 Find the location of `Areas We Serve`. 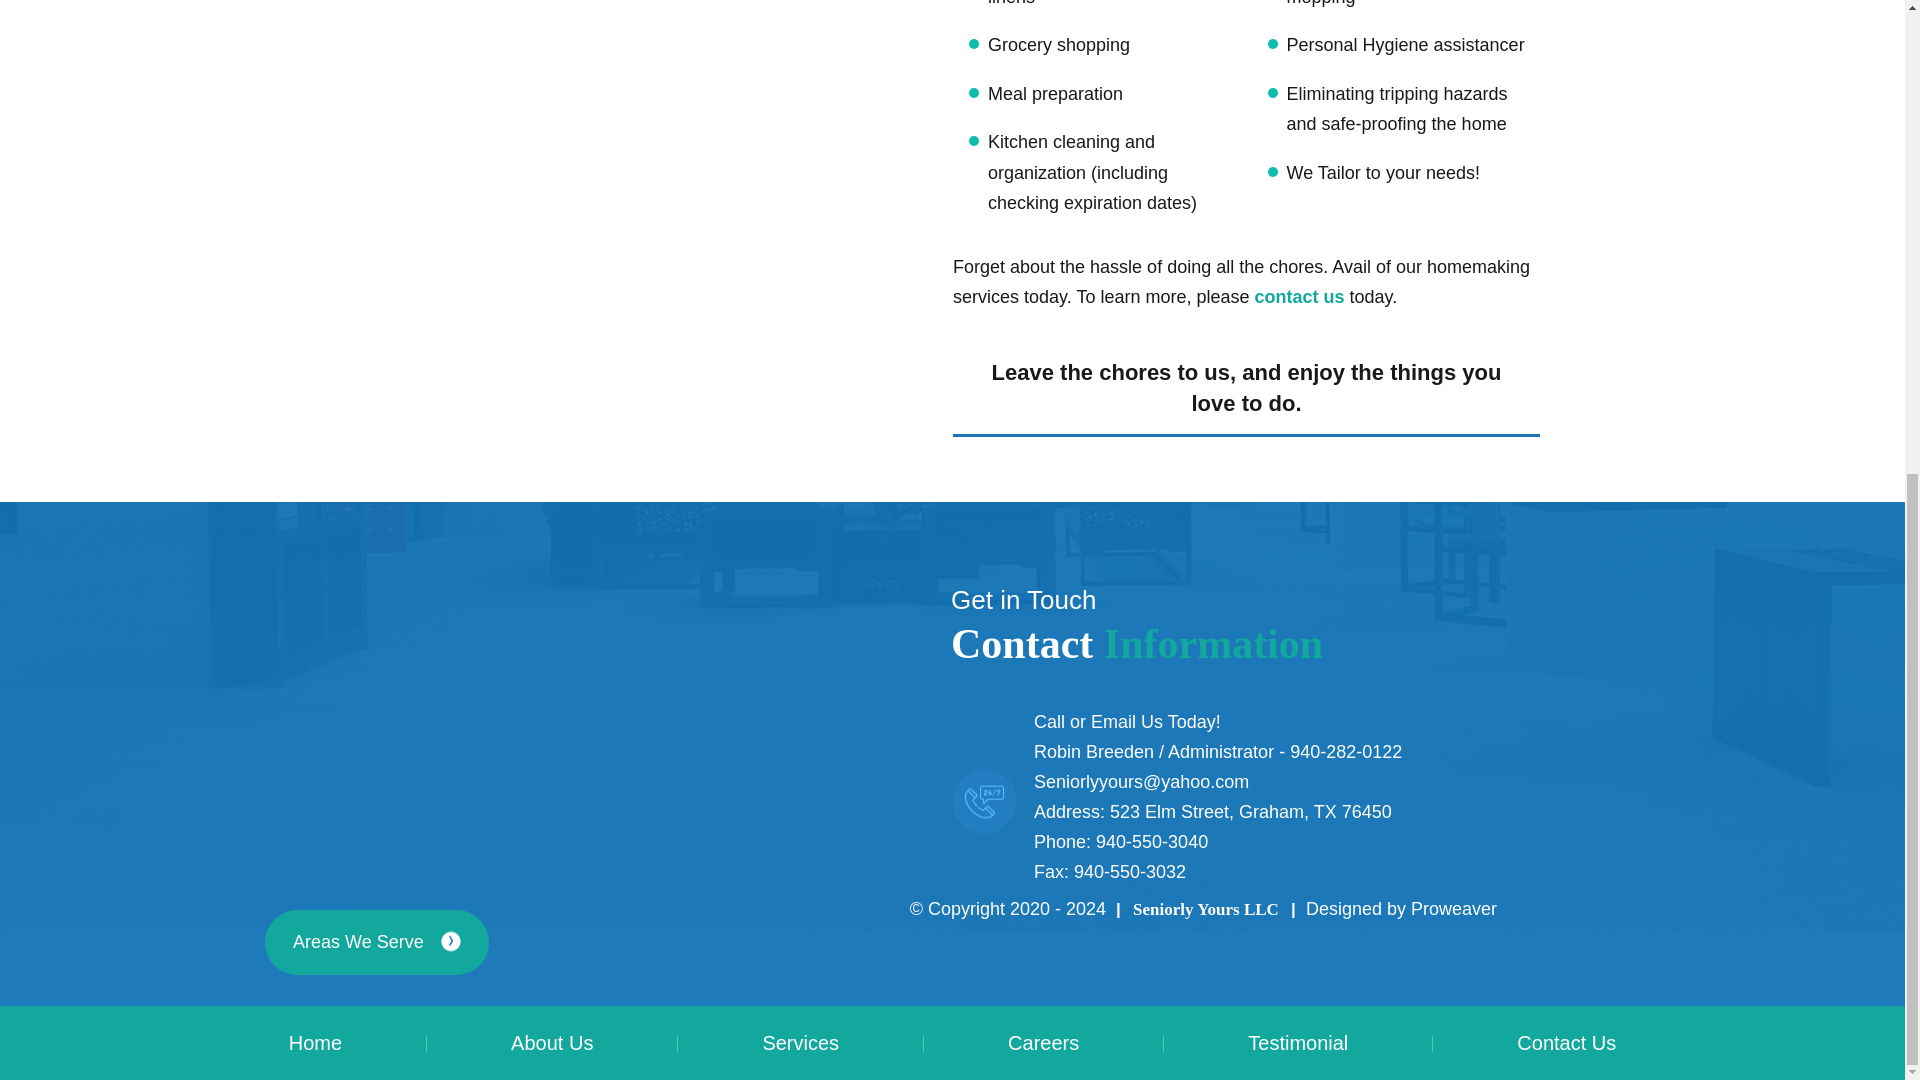

Areas We Serve is located at coordinates (376, 942).